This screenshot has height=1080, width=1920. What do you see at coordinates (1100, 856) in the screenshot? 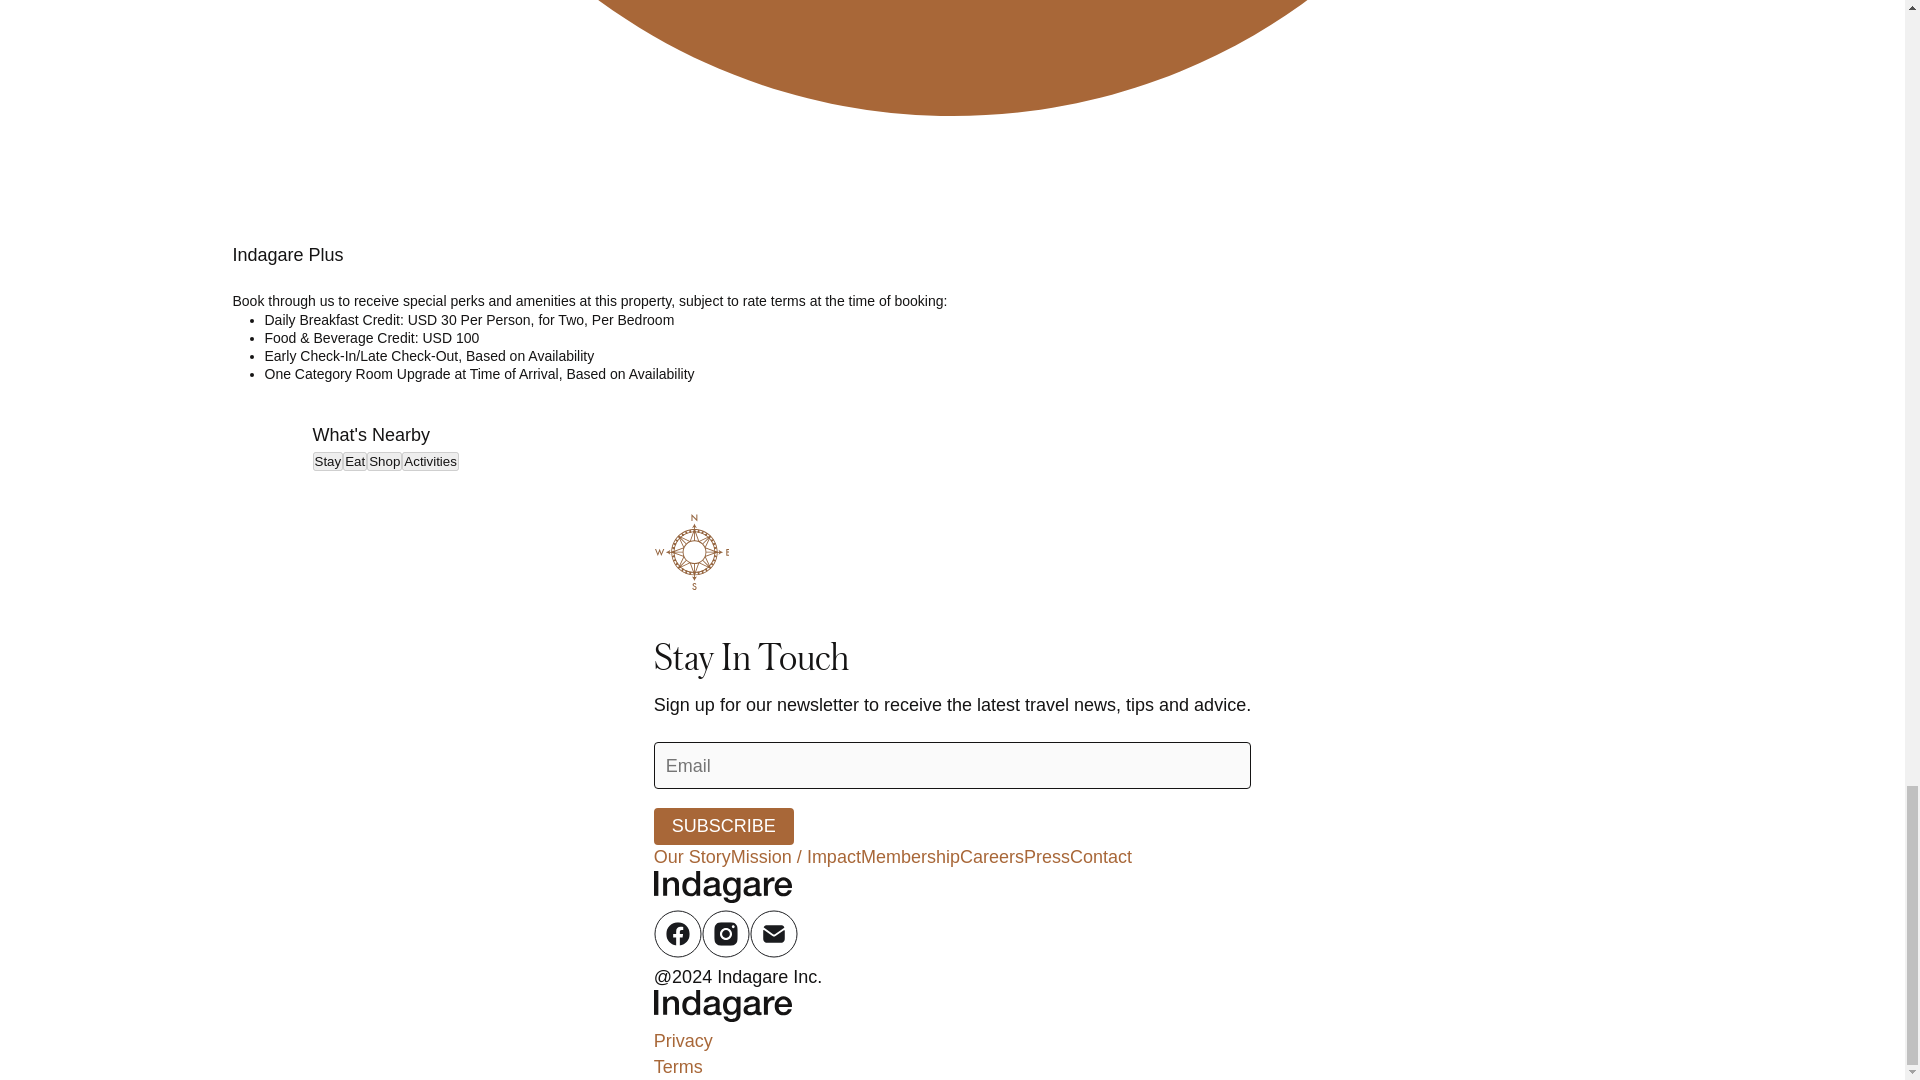
I see `Contact` at bounding box center [1100, 856].